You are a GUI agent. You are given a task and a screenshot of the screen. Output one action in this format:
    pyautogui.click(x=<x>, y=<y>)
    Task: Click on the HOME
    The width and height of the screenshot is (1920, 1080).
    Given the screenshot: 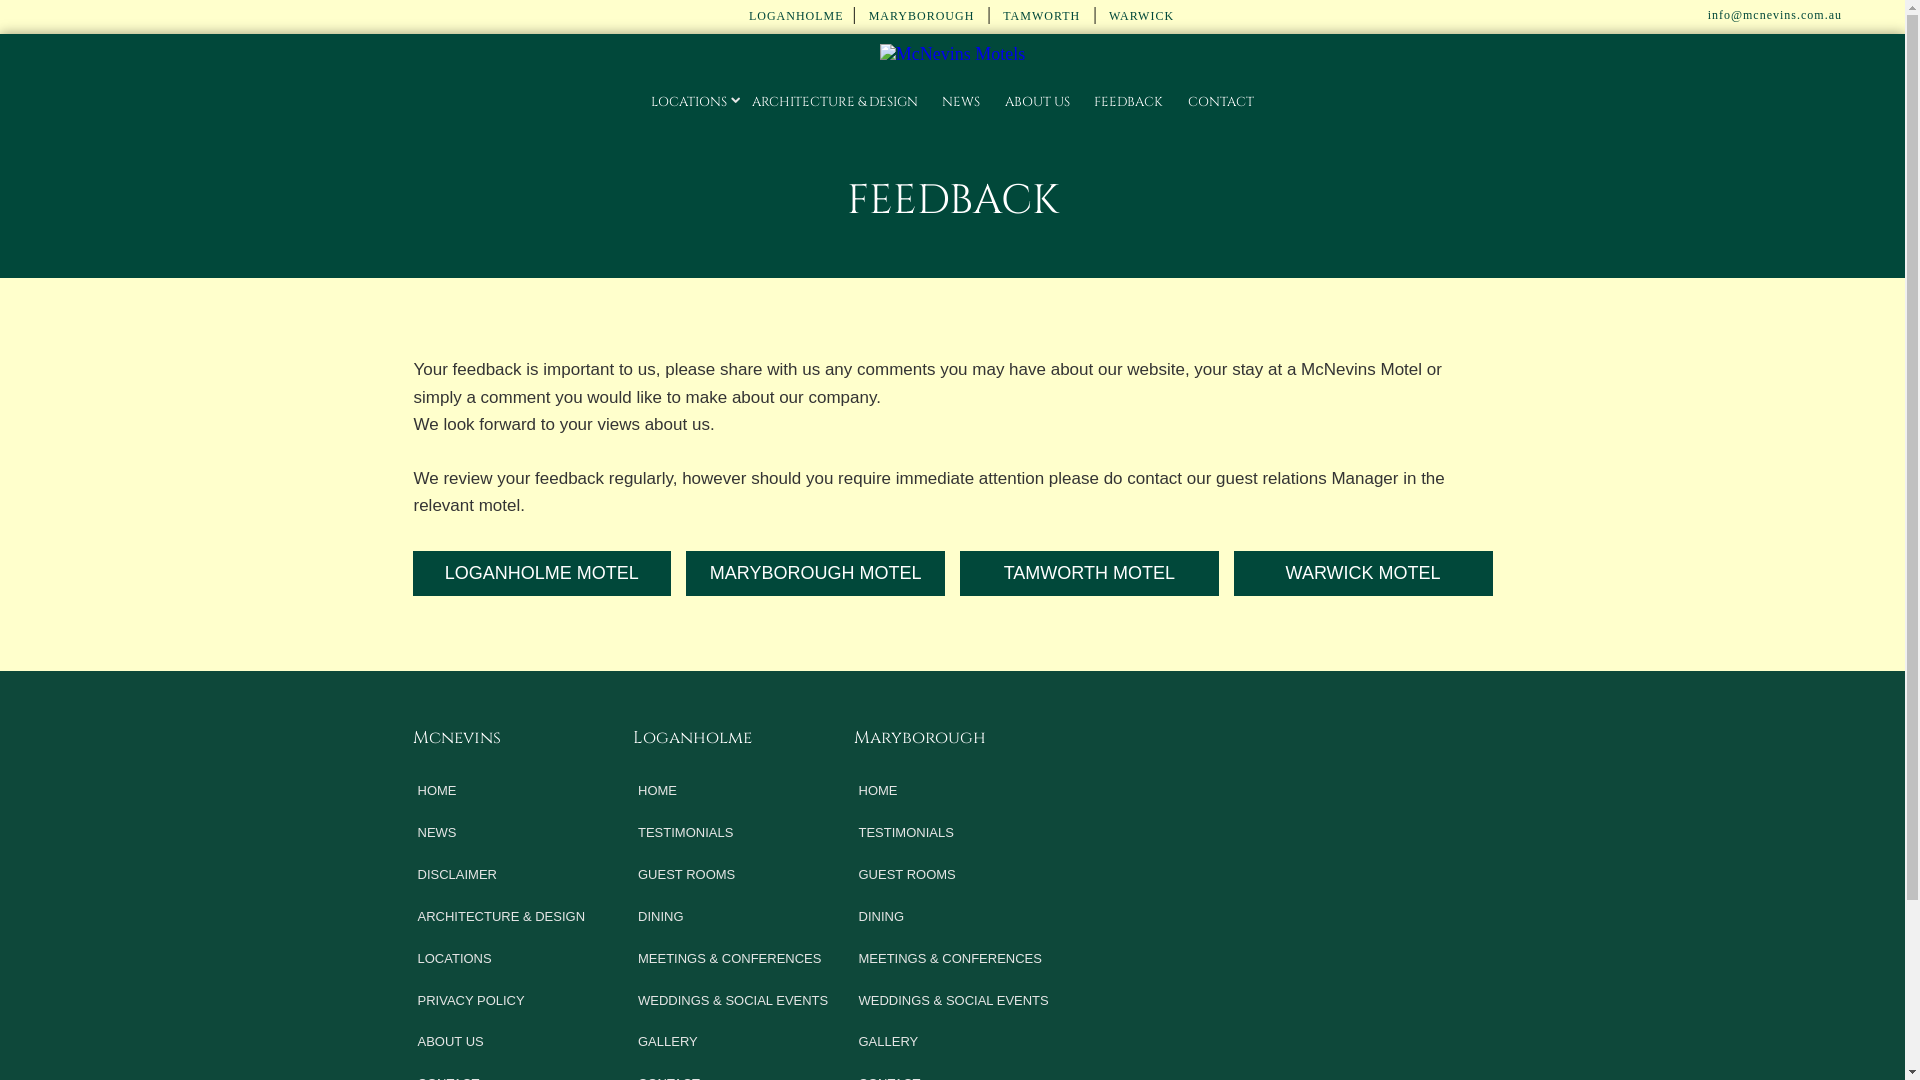 What is the action you would take?
    pyautogui.click(x=503, y=790)
    